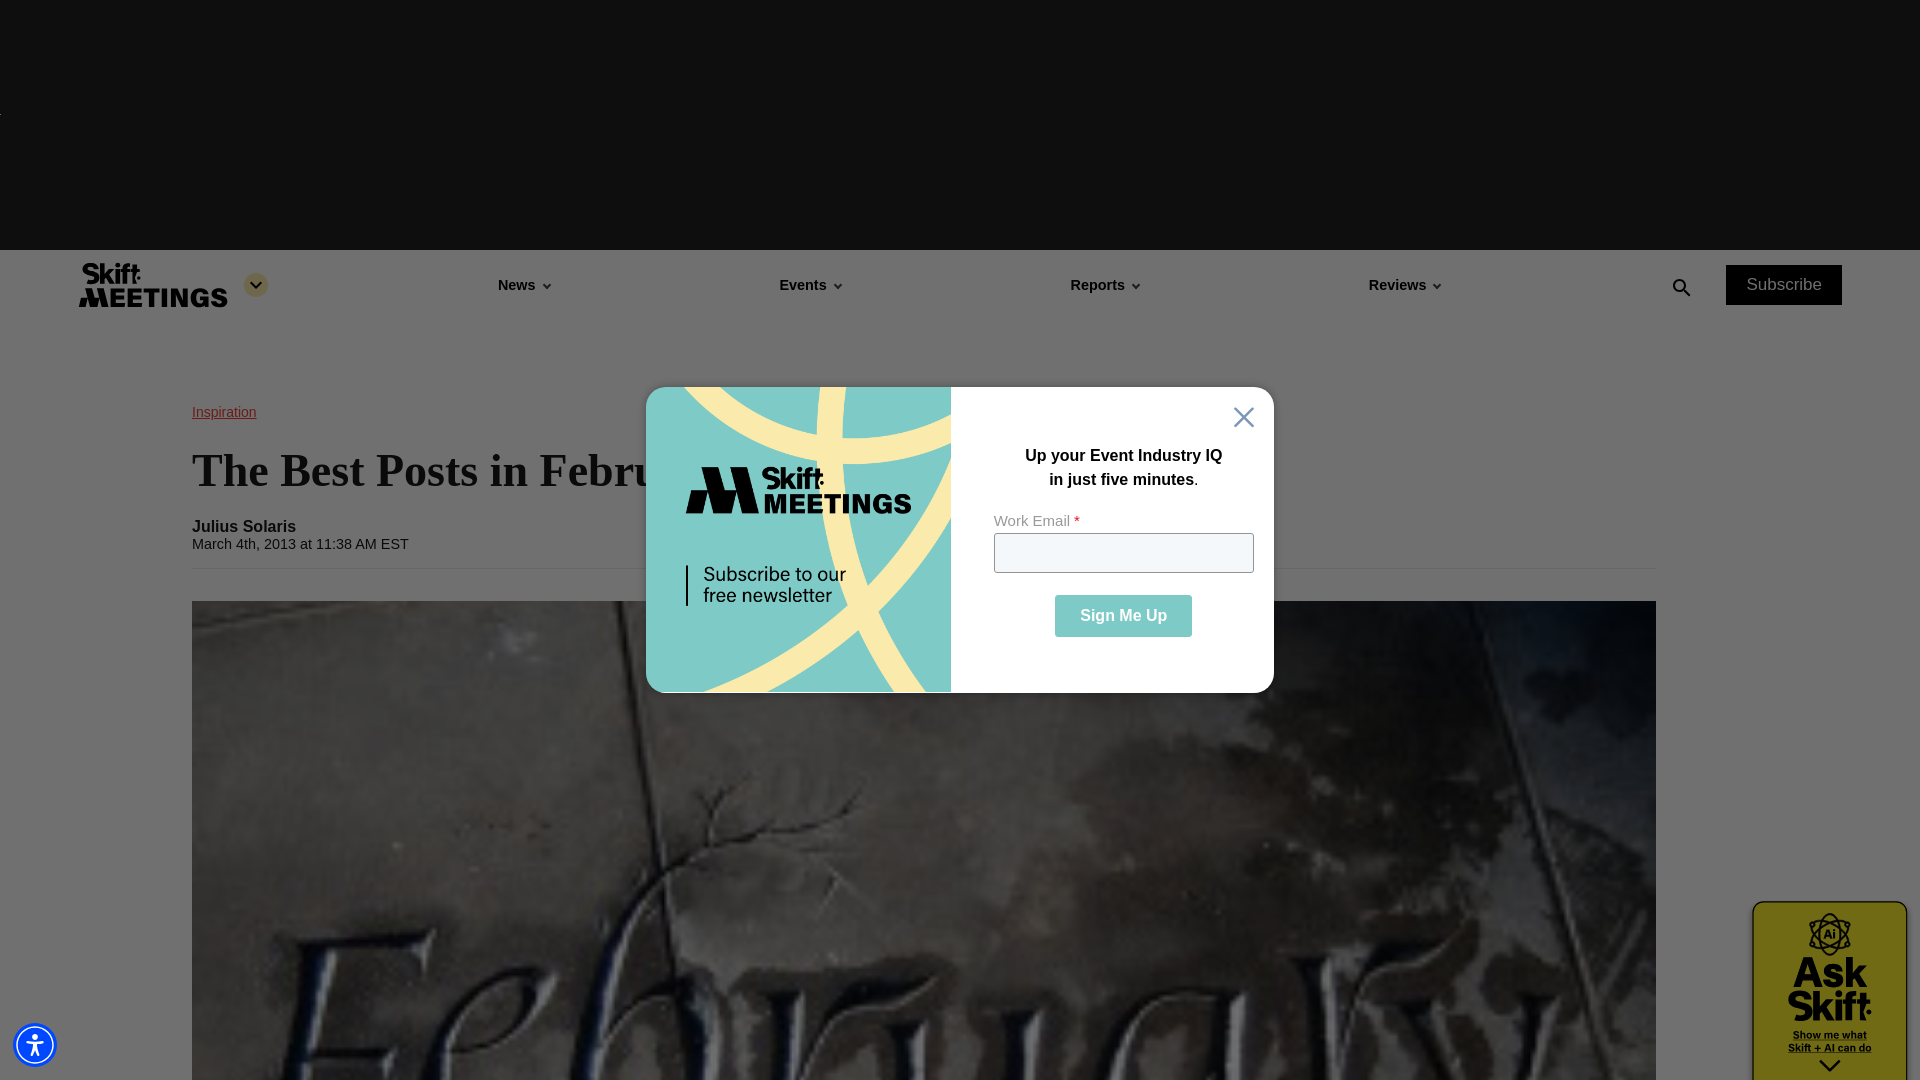 The height and width of the screenshot is (1080, 1920). I want to click on Accessibility Menu, so click(35, 1044).